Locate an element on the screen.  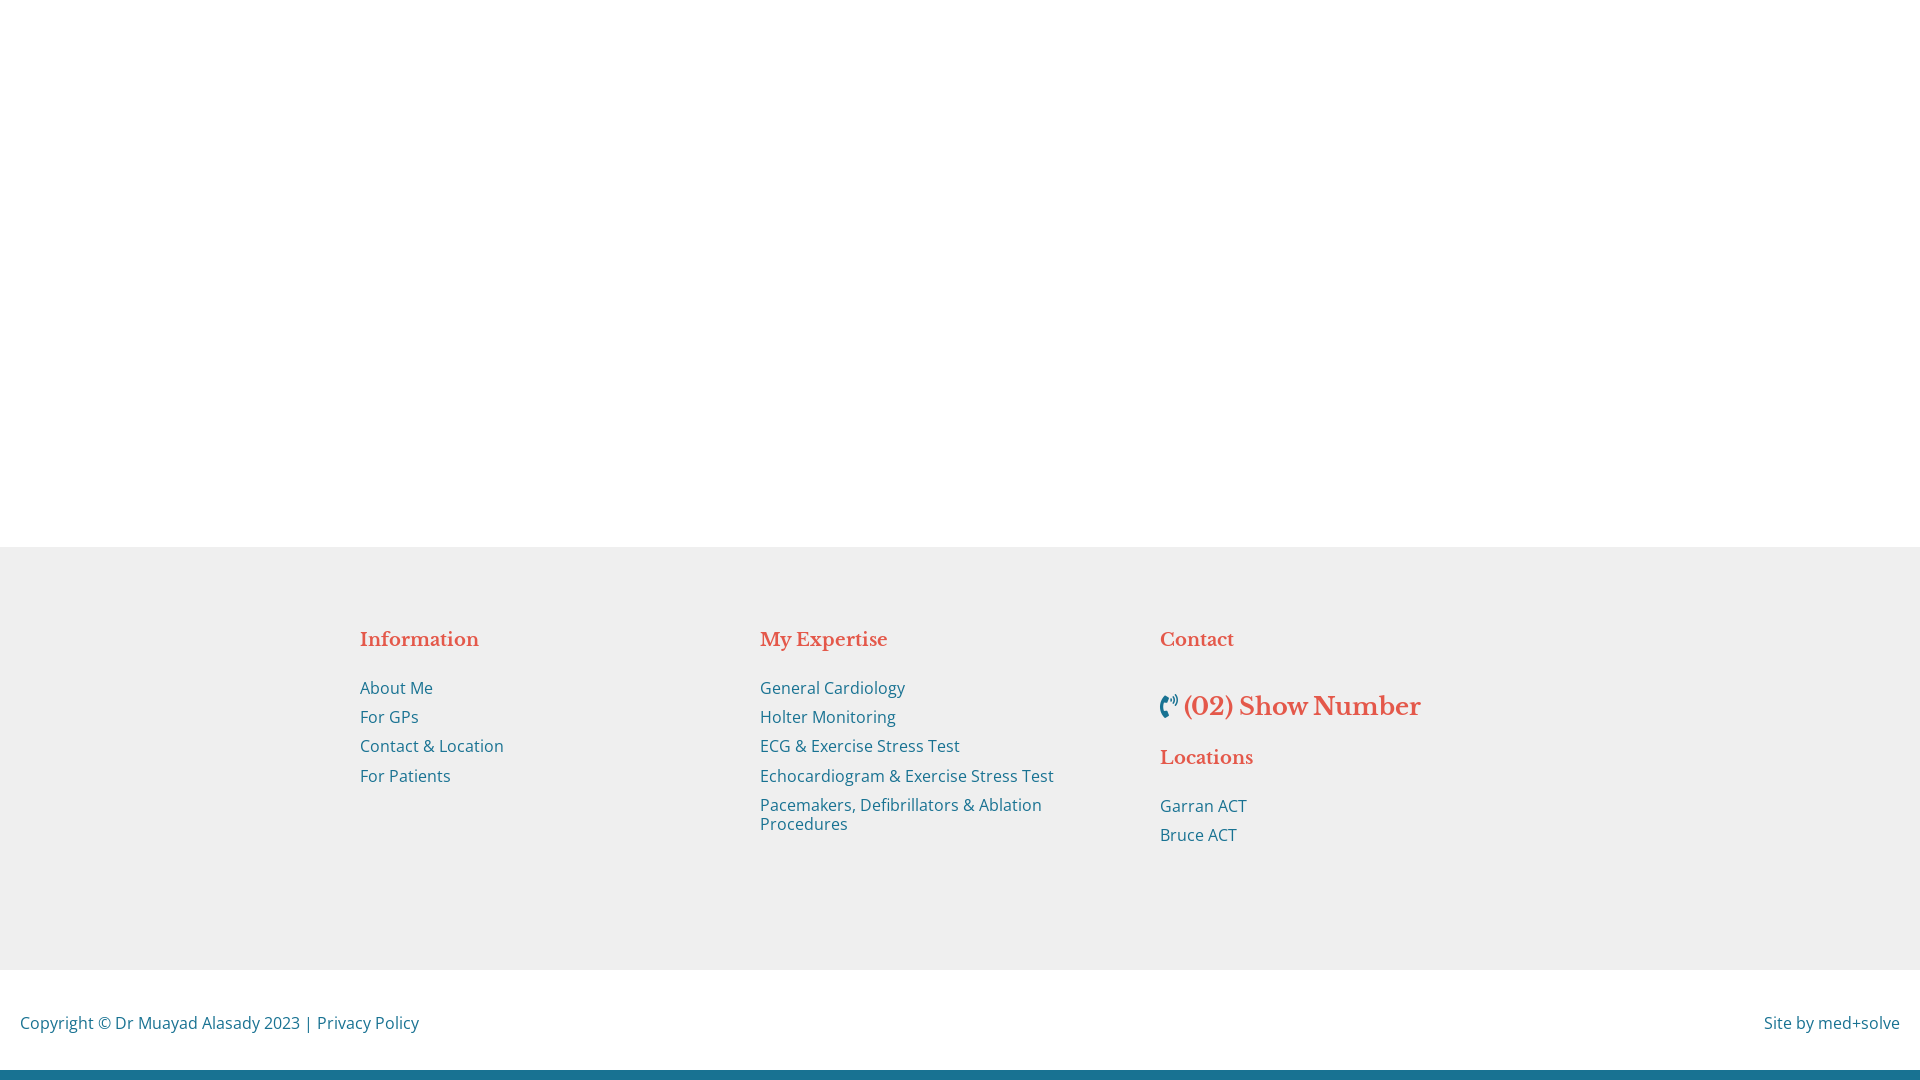
For GPs is located at coordinates (545, 718).